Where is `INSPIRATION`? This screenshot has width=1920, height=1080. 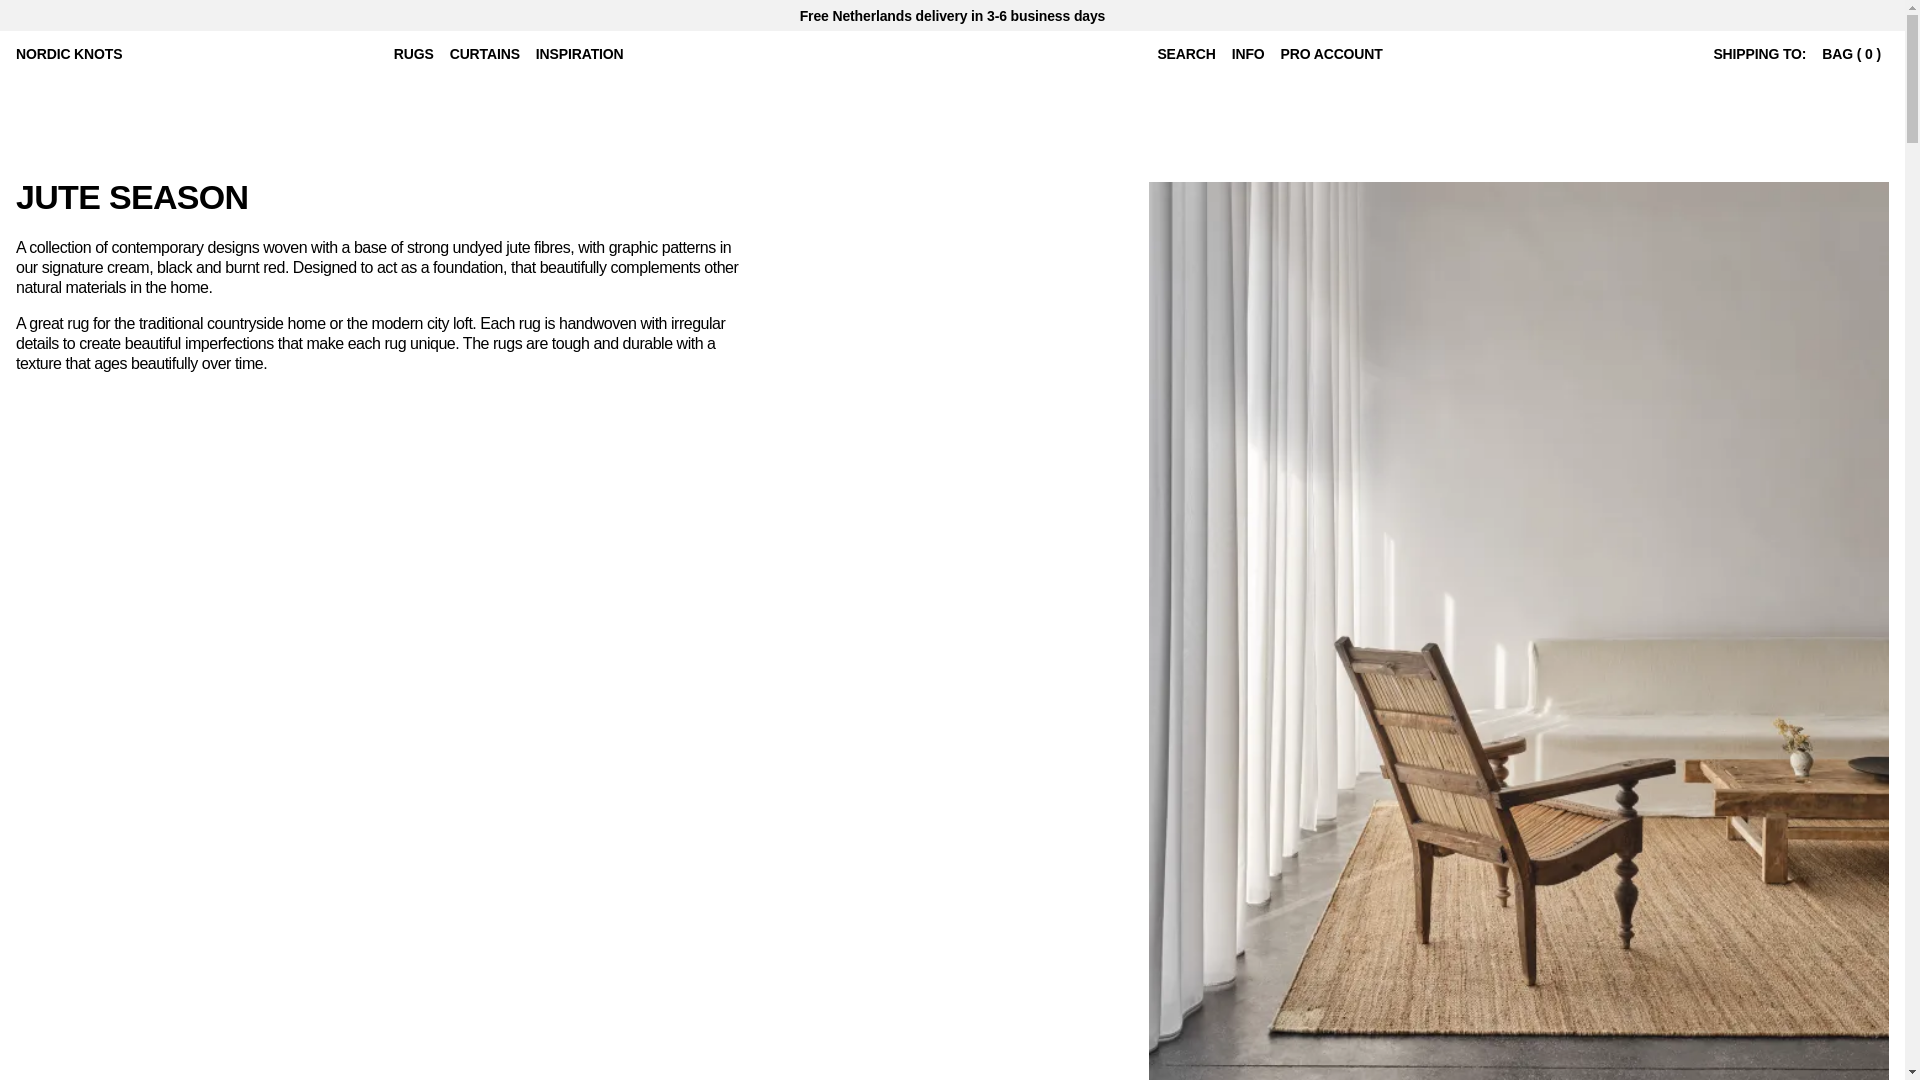
INSPIRATION is located at coordinates (580, 54).